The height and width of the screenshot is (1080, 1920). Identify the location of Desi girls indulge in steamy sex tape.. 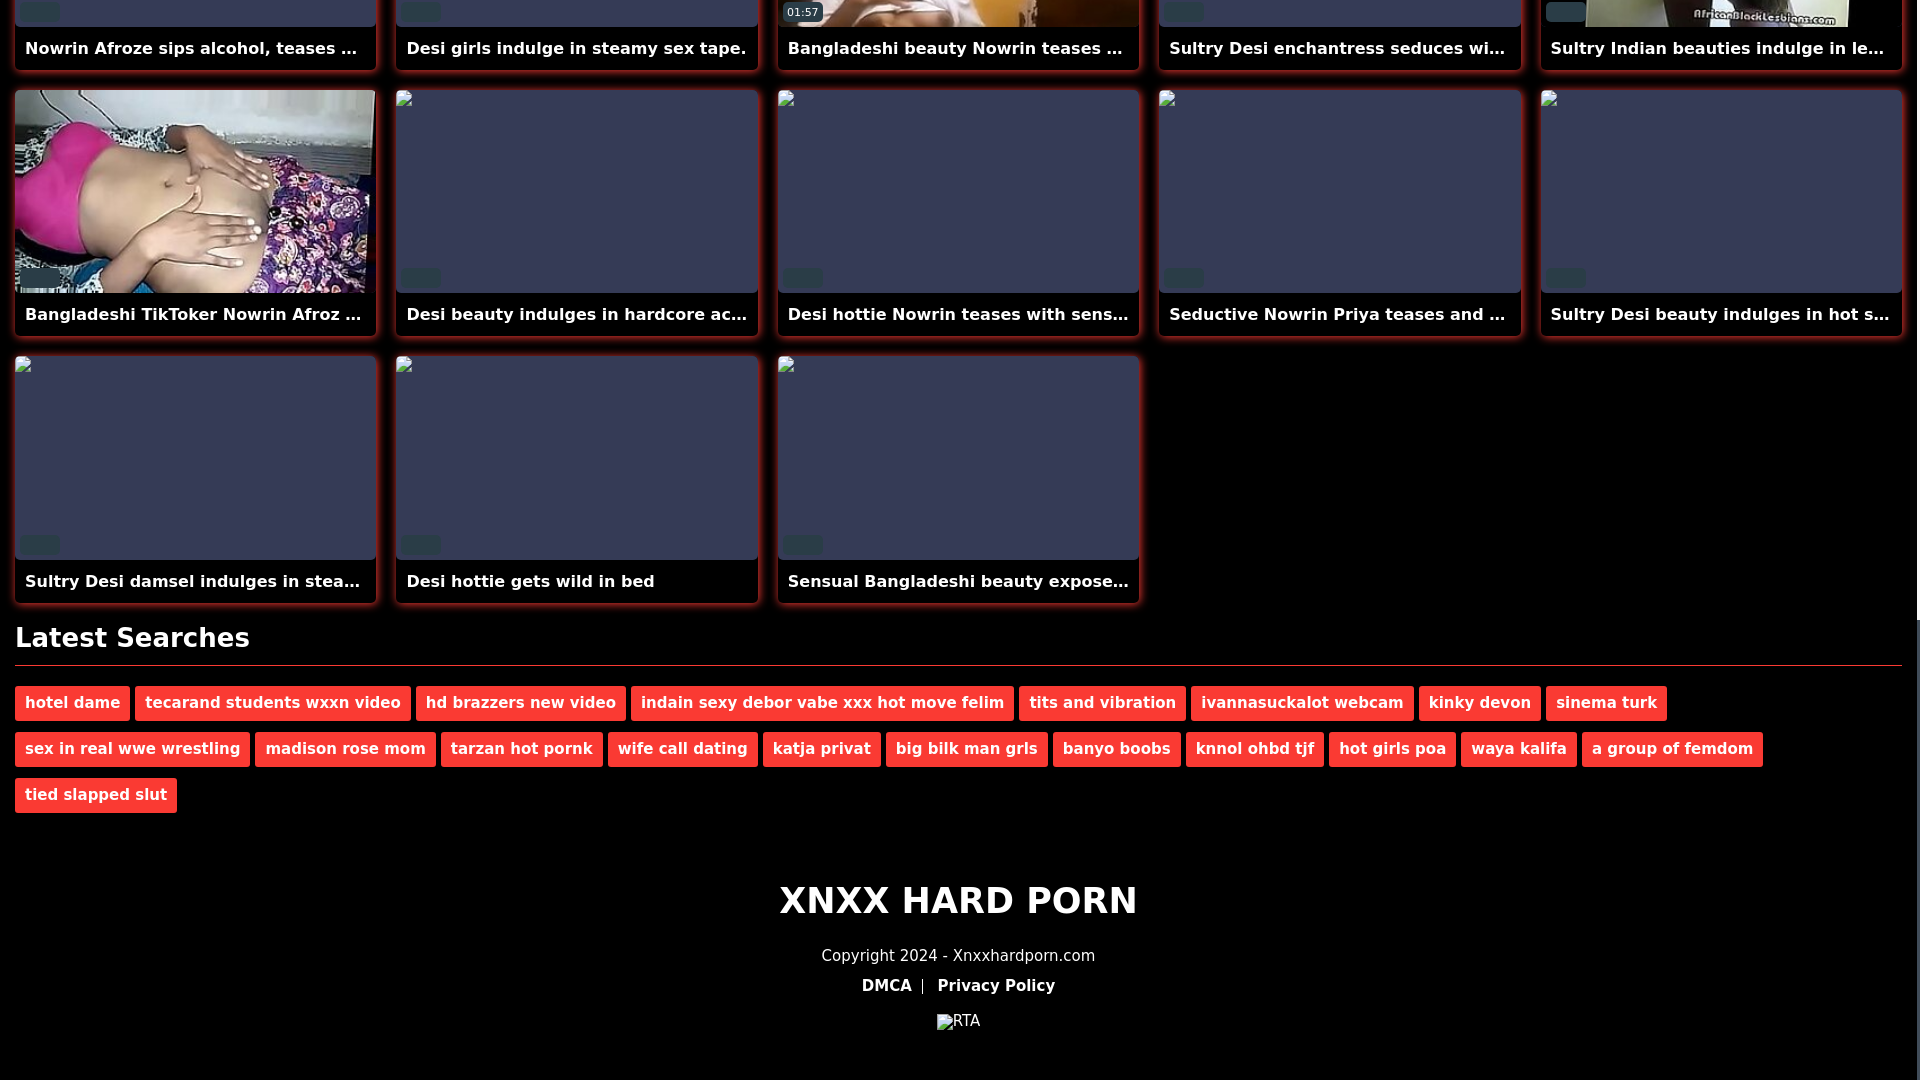
(576, 48).